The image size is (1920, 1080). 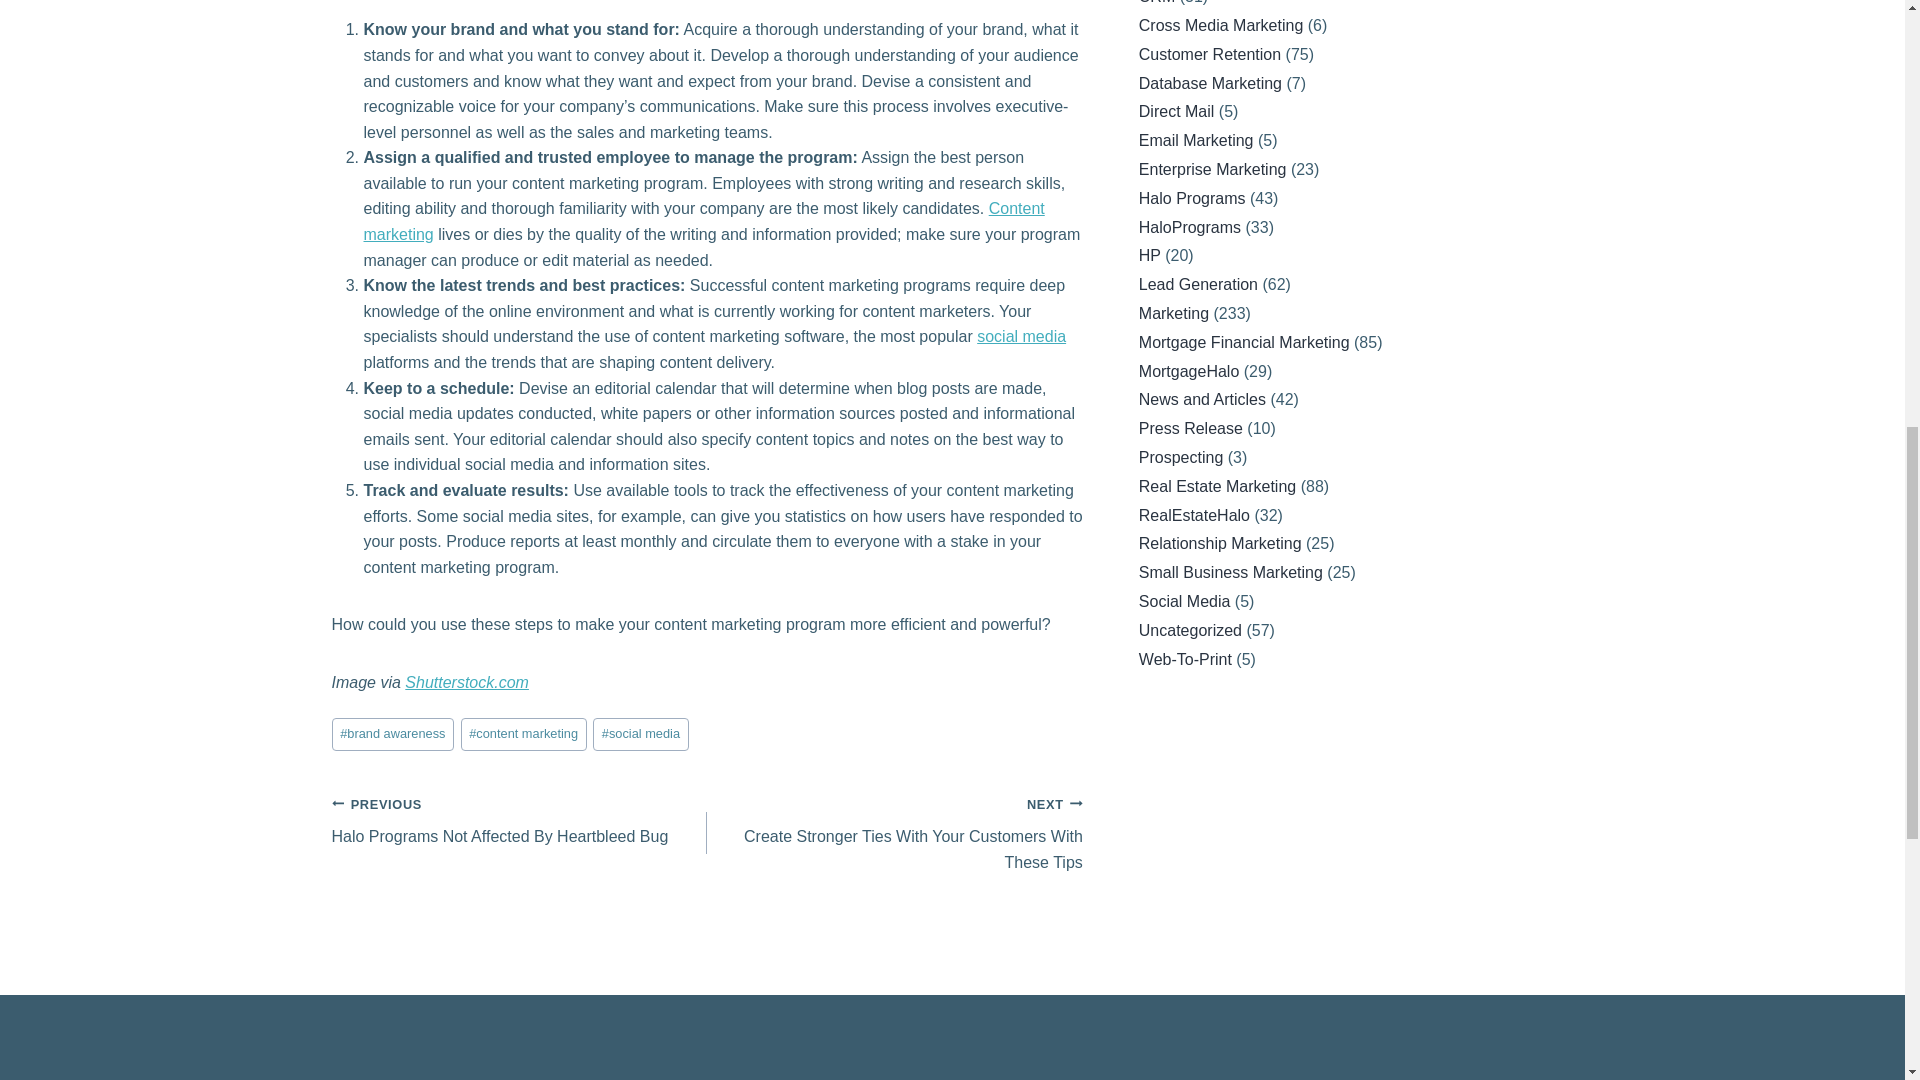 I want to click on social media, so click(x=524, y=734).